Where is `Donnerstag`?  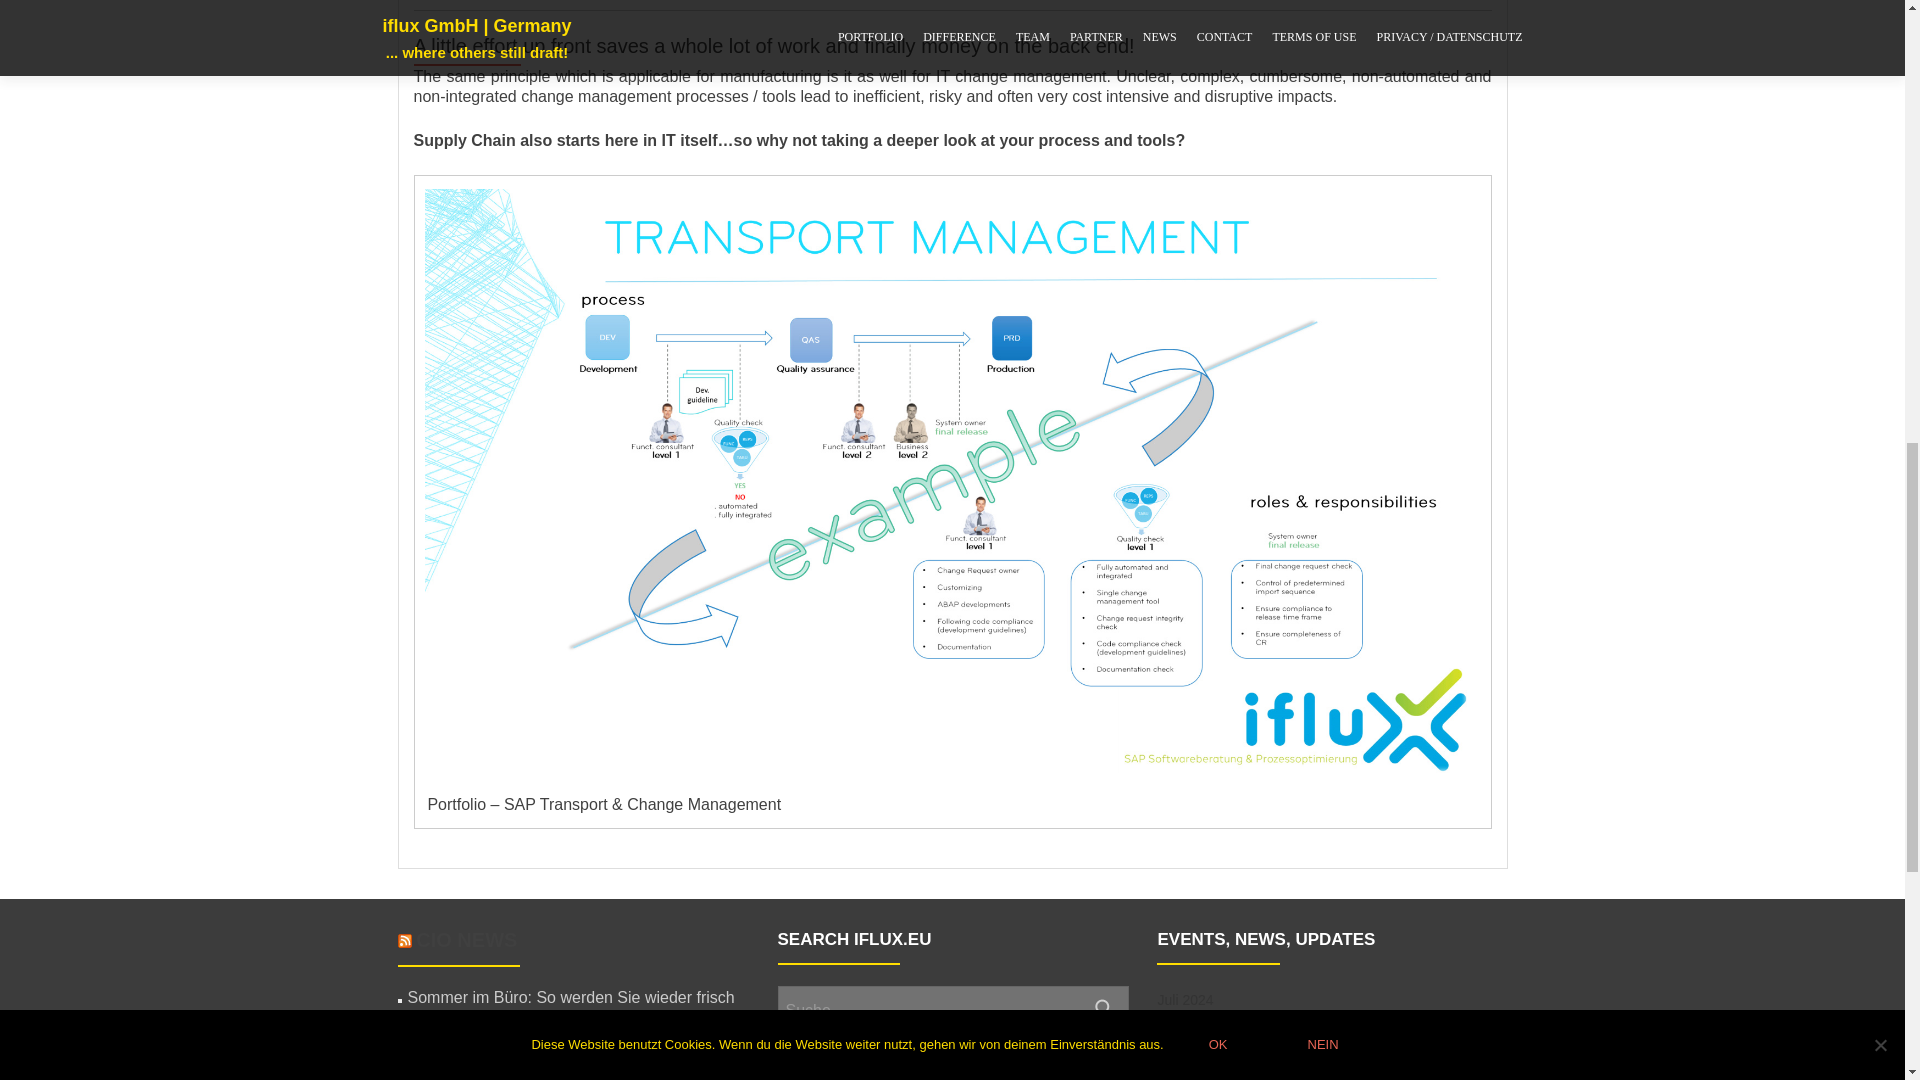
Donnerstag is located at coordinates (1332, 1034).